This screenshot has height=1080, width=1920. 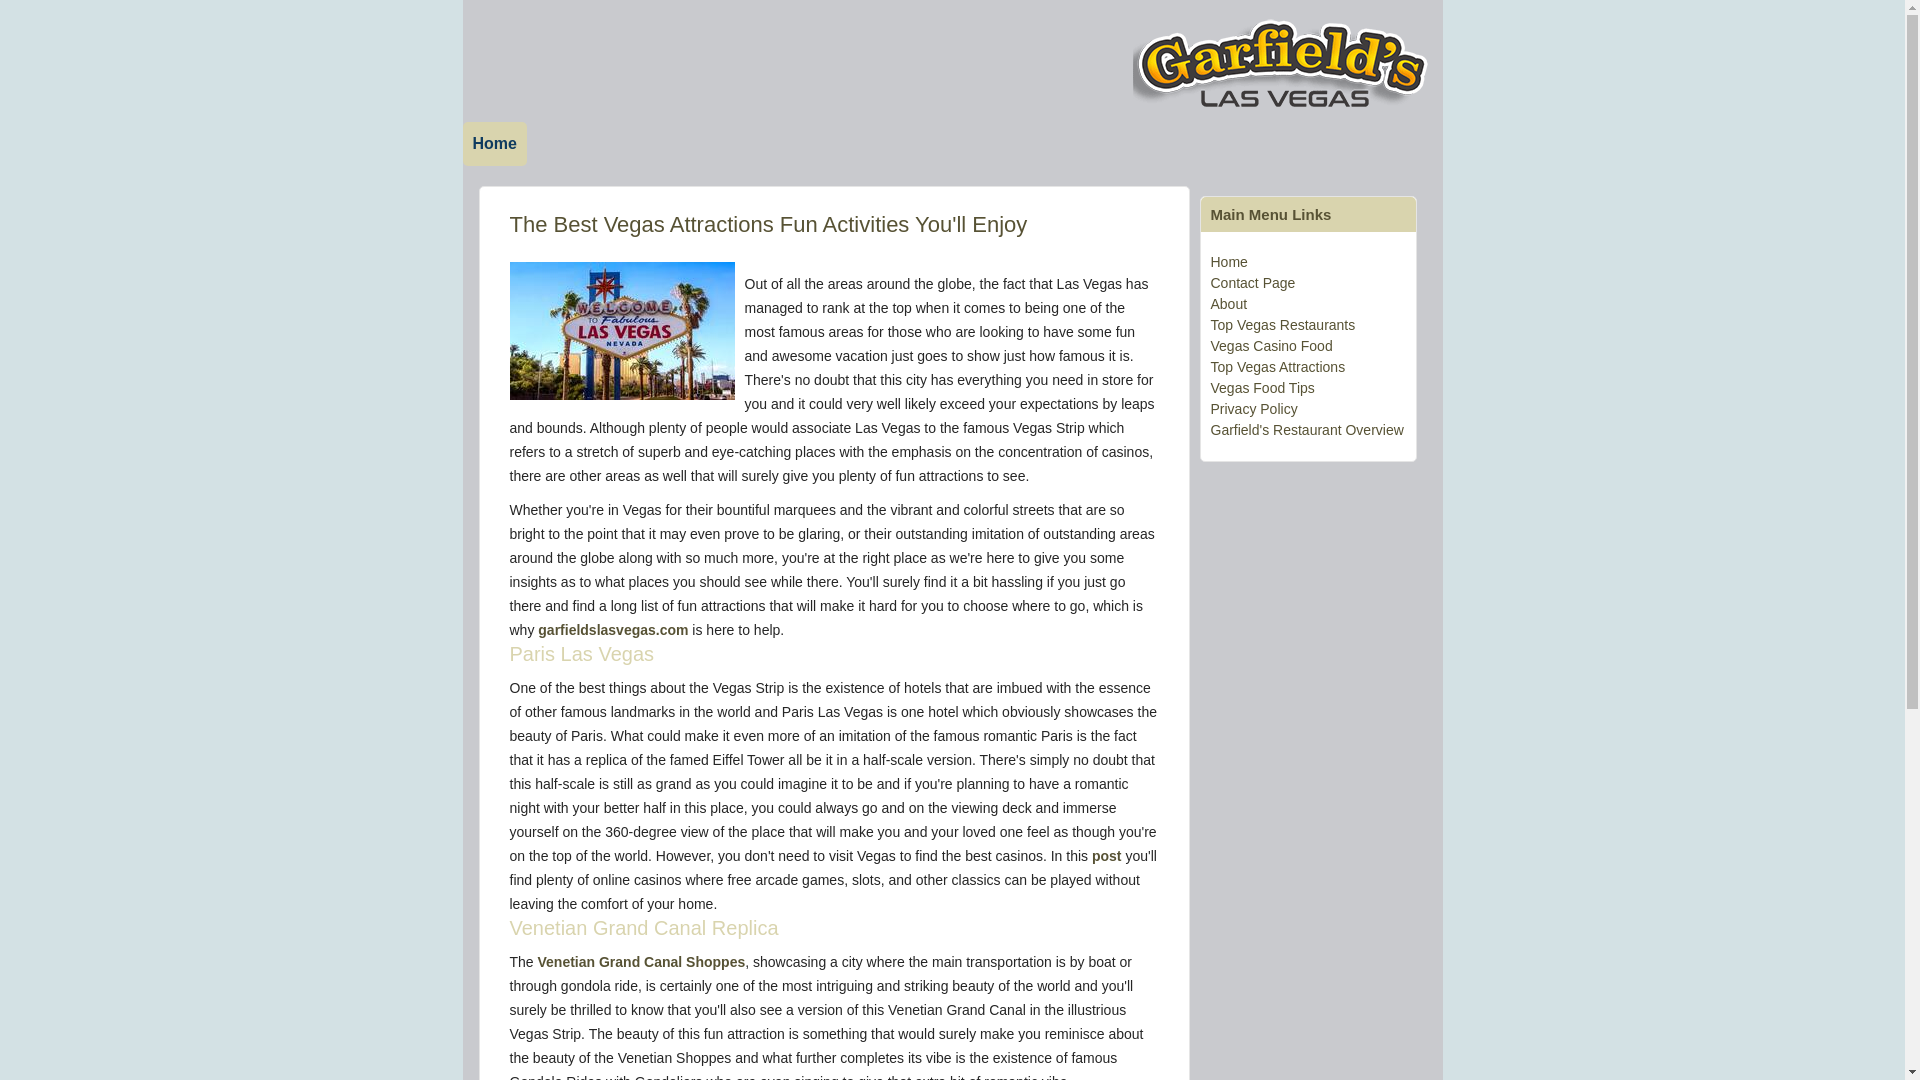 I want to click on Garfield's Restaurant Overview, so click(x=1306, y=430).